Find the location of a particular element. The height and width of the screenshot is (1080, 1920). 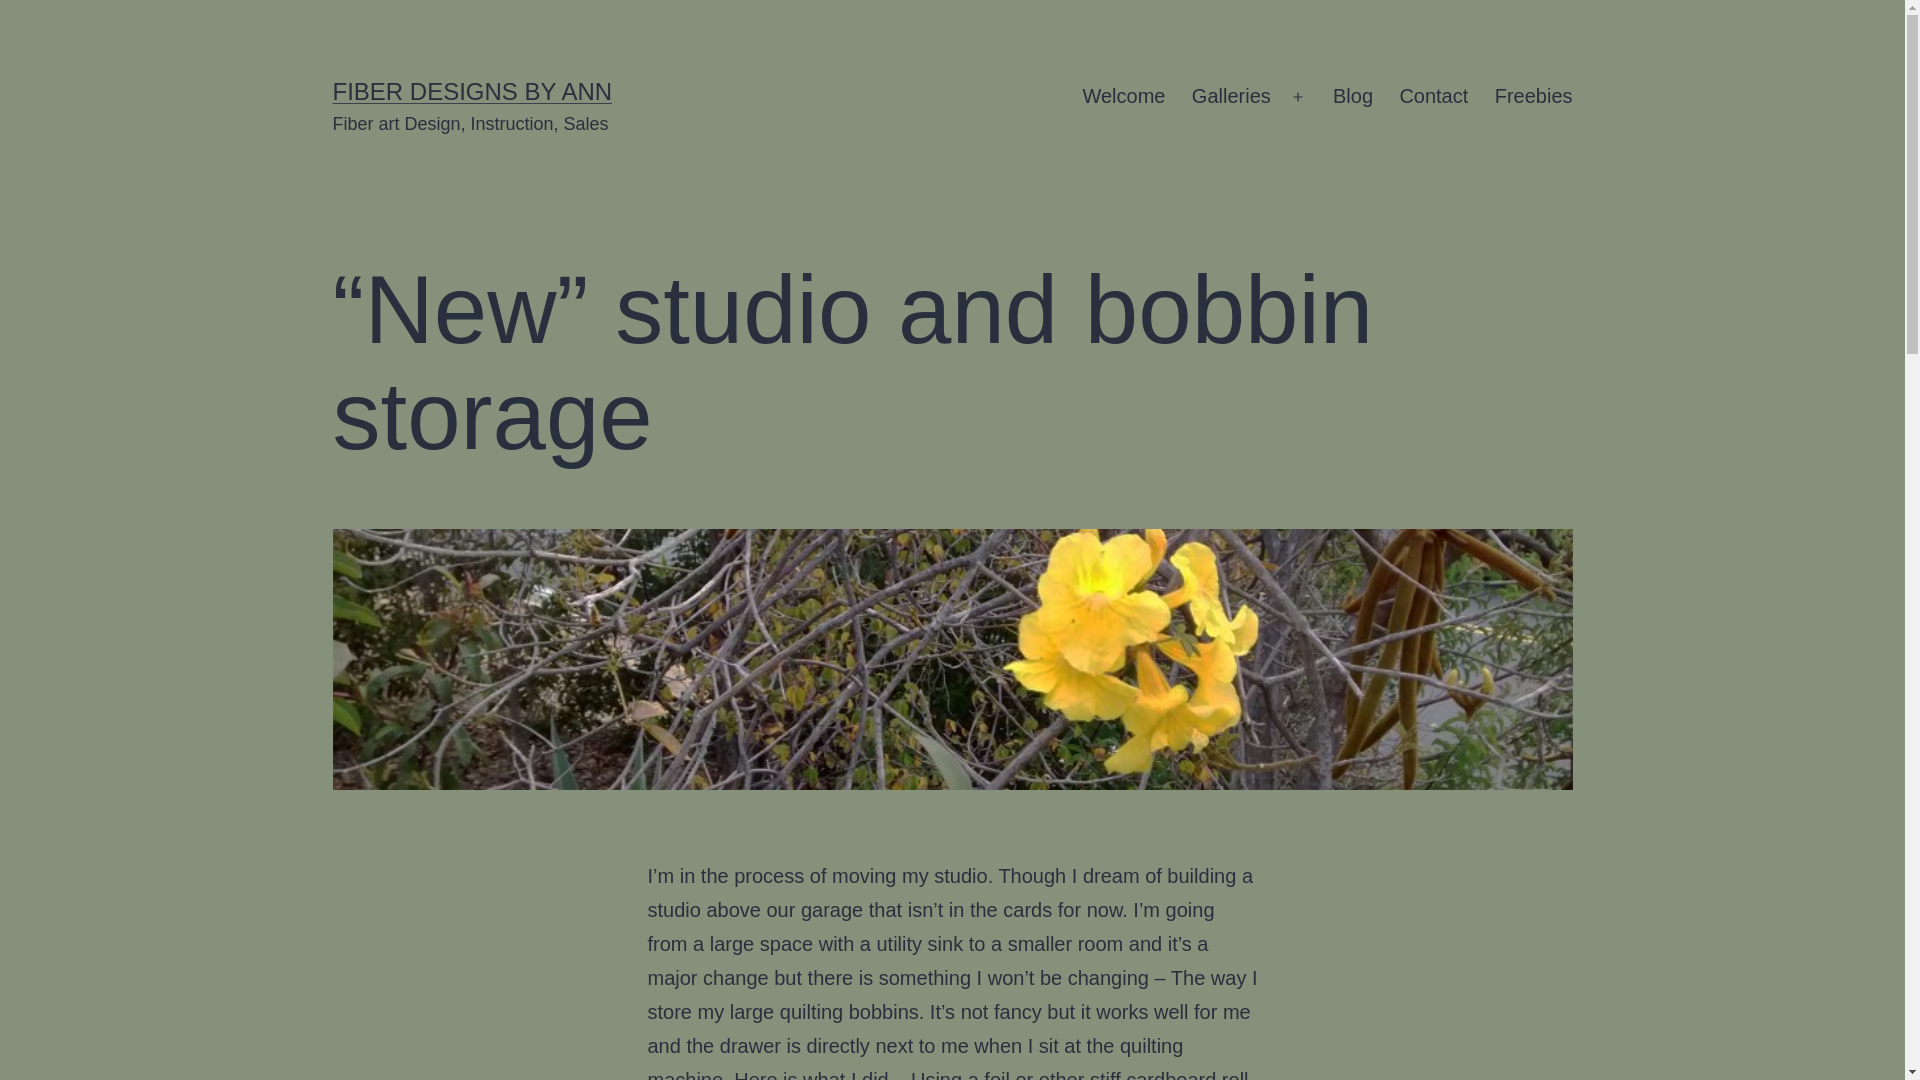

Contact is located at coordinates (1433, 97).